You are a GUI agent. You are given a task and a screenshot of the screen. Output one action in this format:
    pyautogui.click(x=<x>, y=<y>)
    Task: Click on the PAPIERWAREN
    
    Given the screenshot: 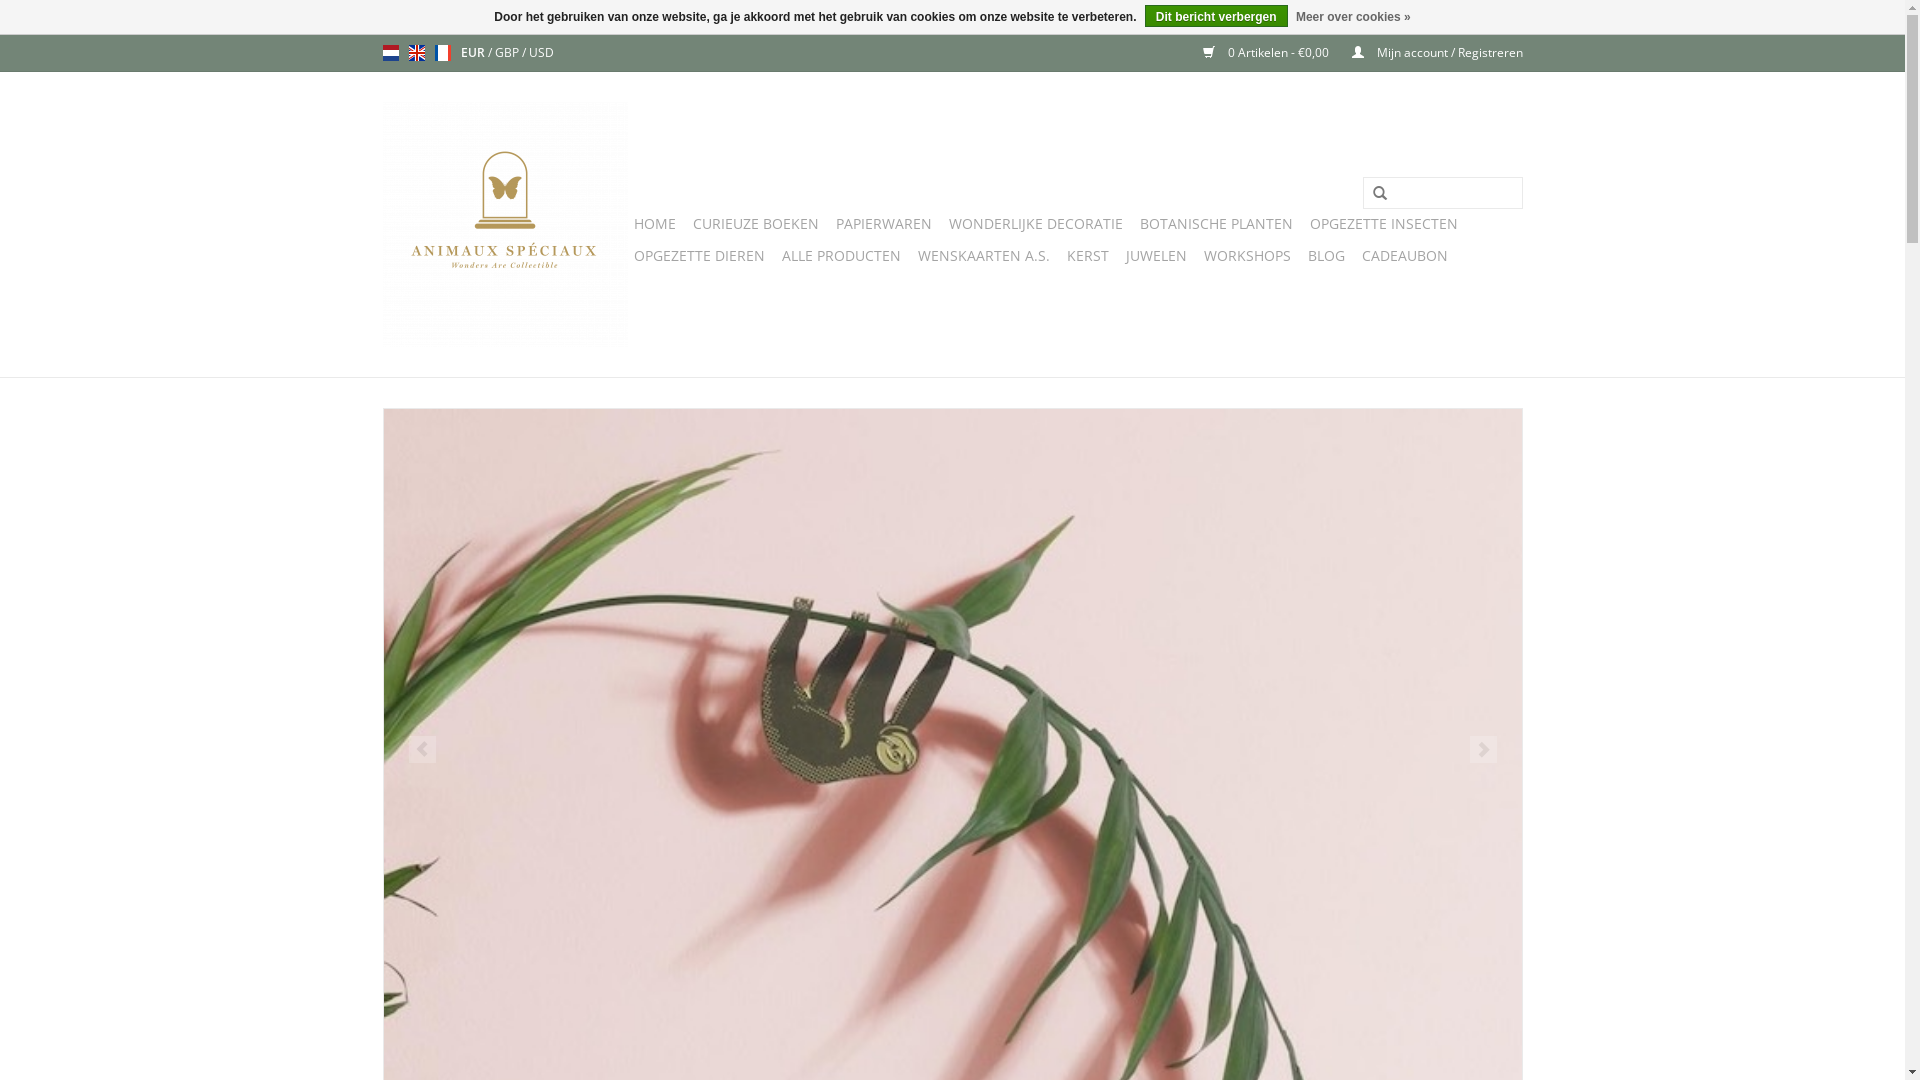 What is the action you would take?
    pyautogui.click(x=884, y=224)
    